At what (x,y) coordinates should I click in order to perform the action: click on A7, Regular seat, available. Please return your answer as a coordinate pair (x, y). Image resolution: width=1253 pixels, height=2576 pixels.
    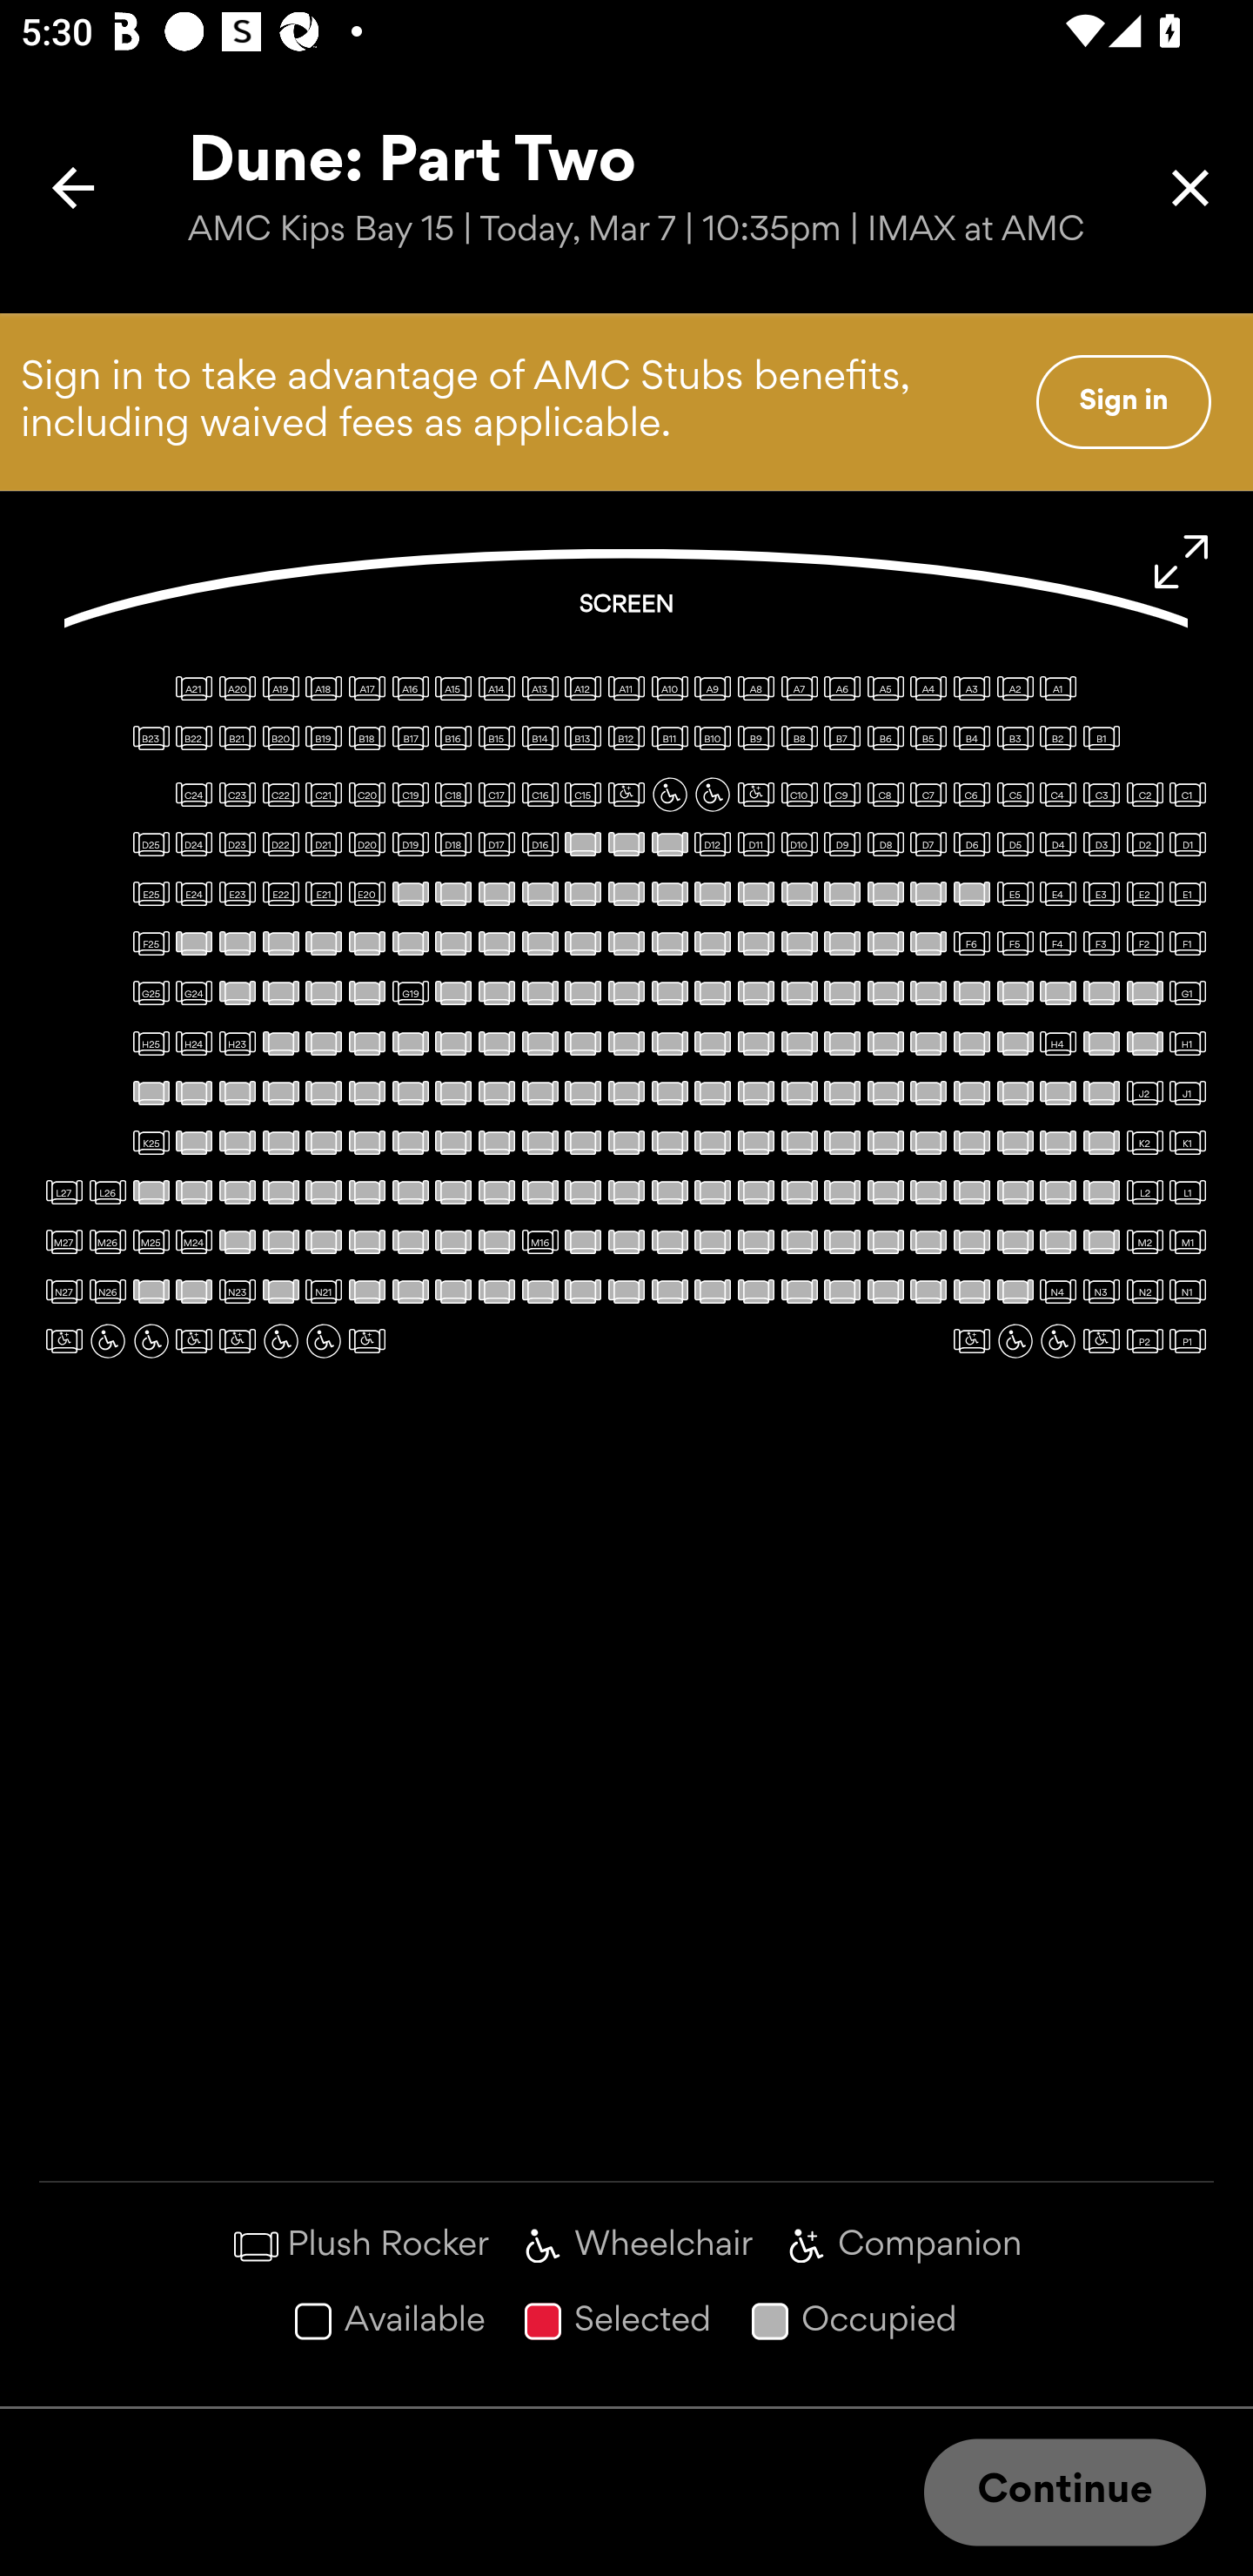
    Looking at the image, I should click on (799, 688).